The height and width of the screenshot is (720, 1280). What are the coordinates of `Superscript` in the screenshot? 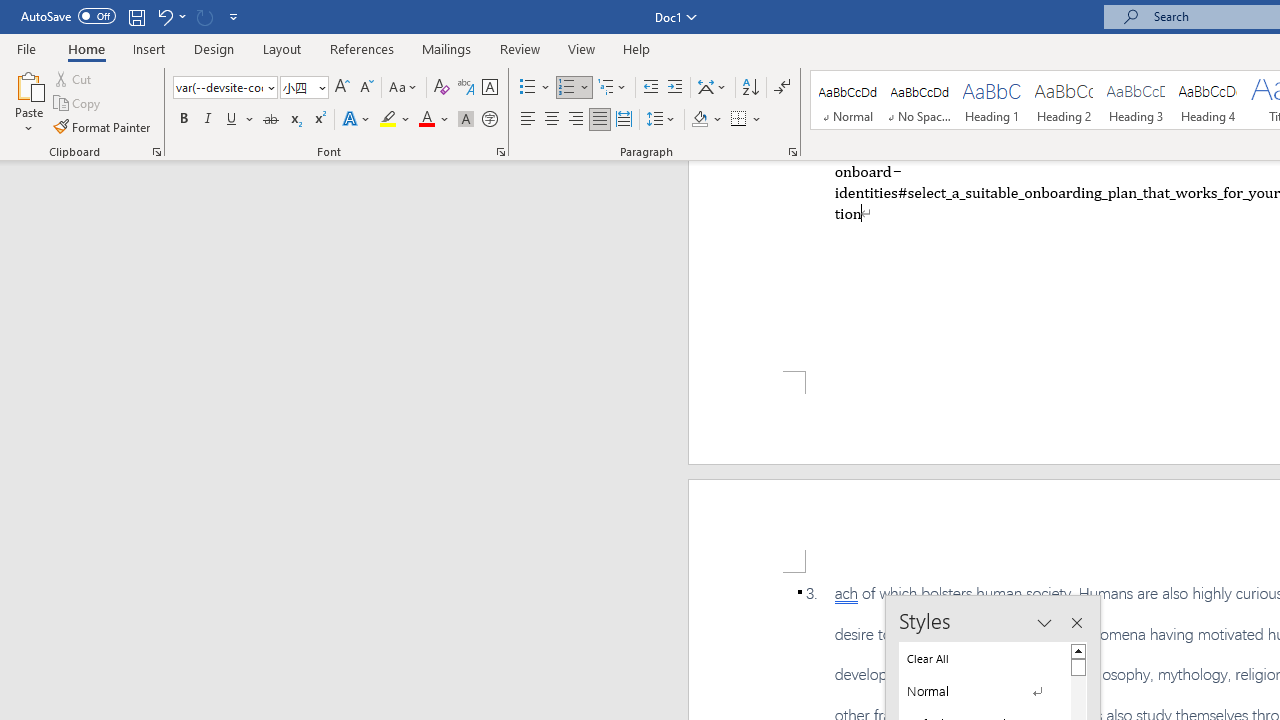 It's located at (319, 120).